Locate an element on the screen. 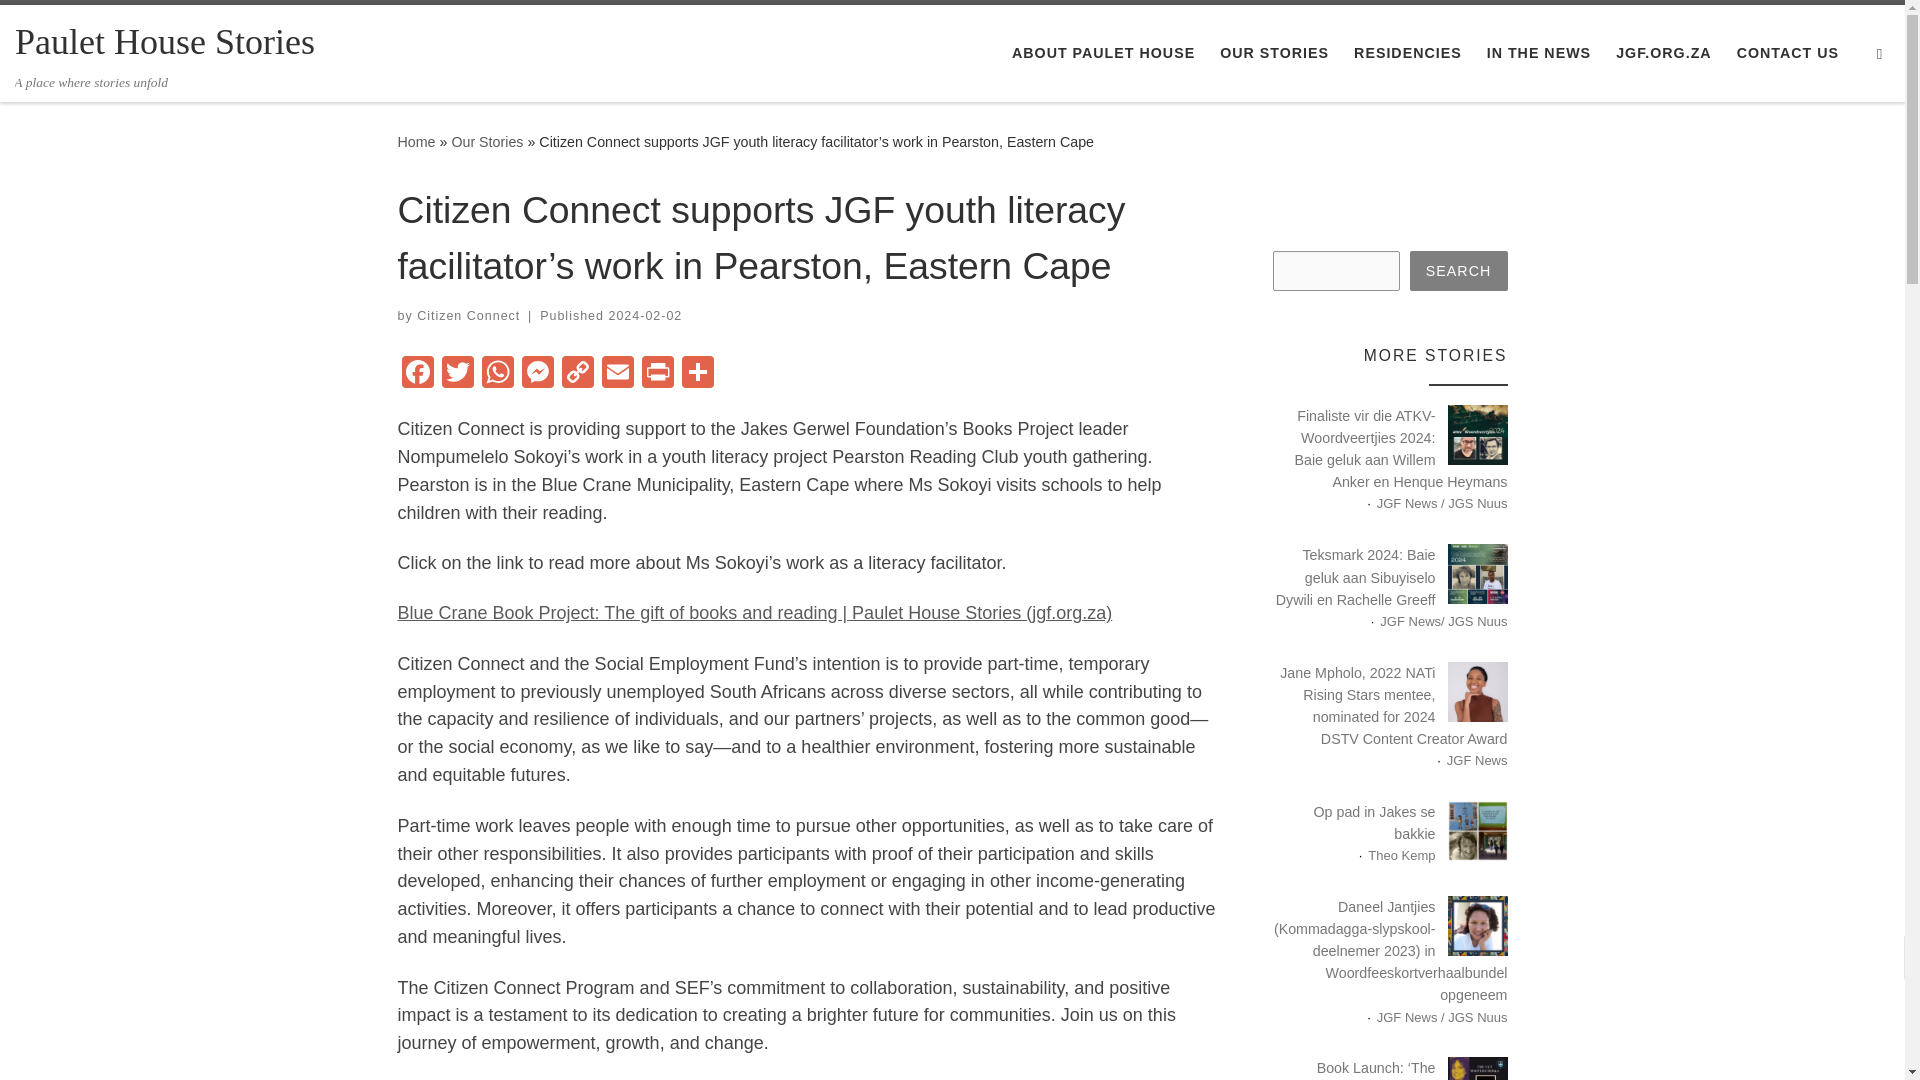 Image resolution: width=1920 pixels, height=1080 pixels. Skip to content is located at coordinates (80, 26).